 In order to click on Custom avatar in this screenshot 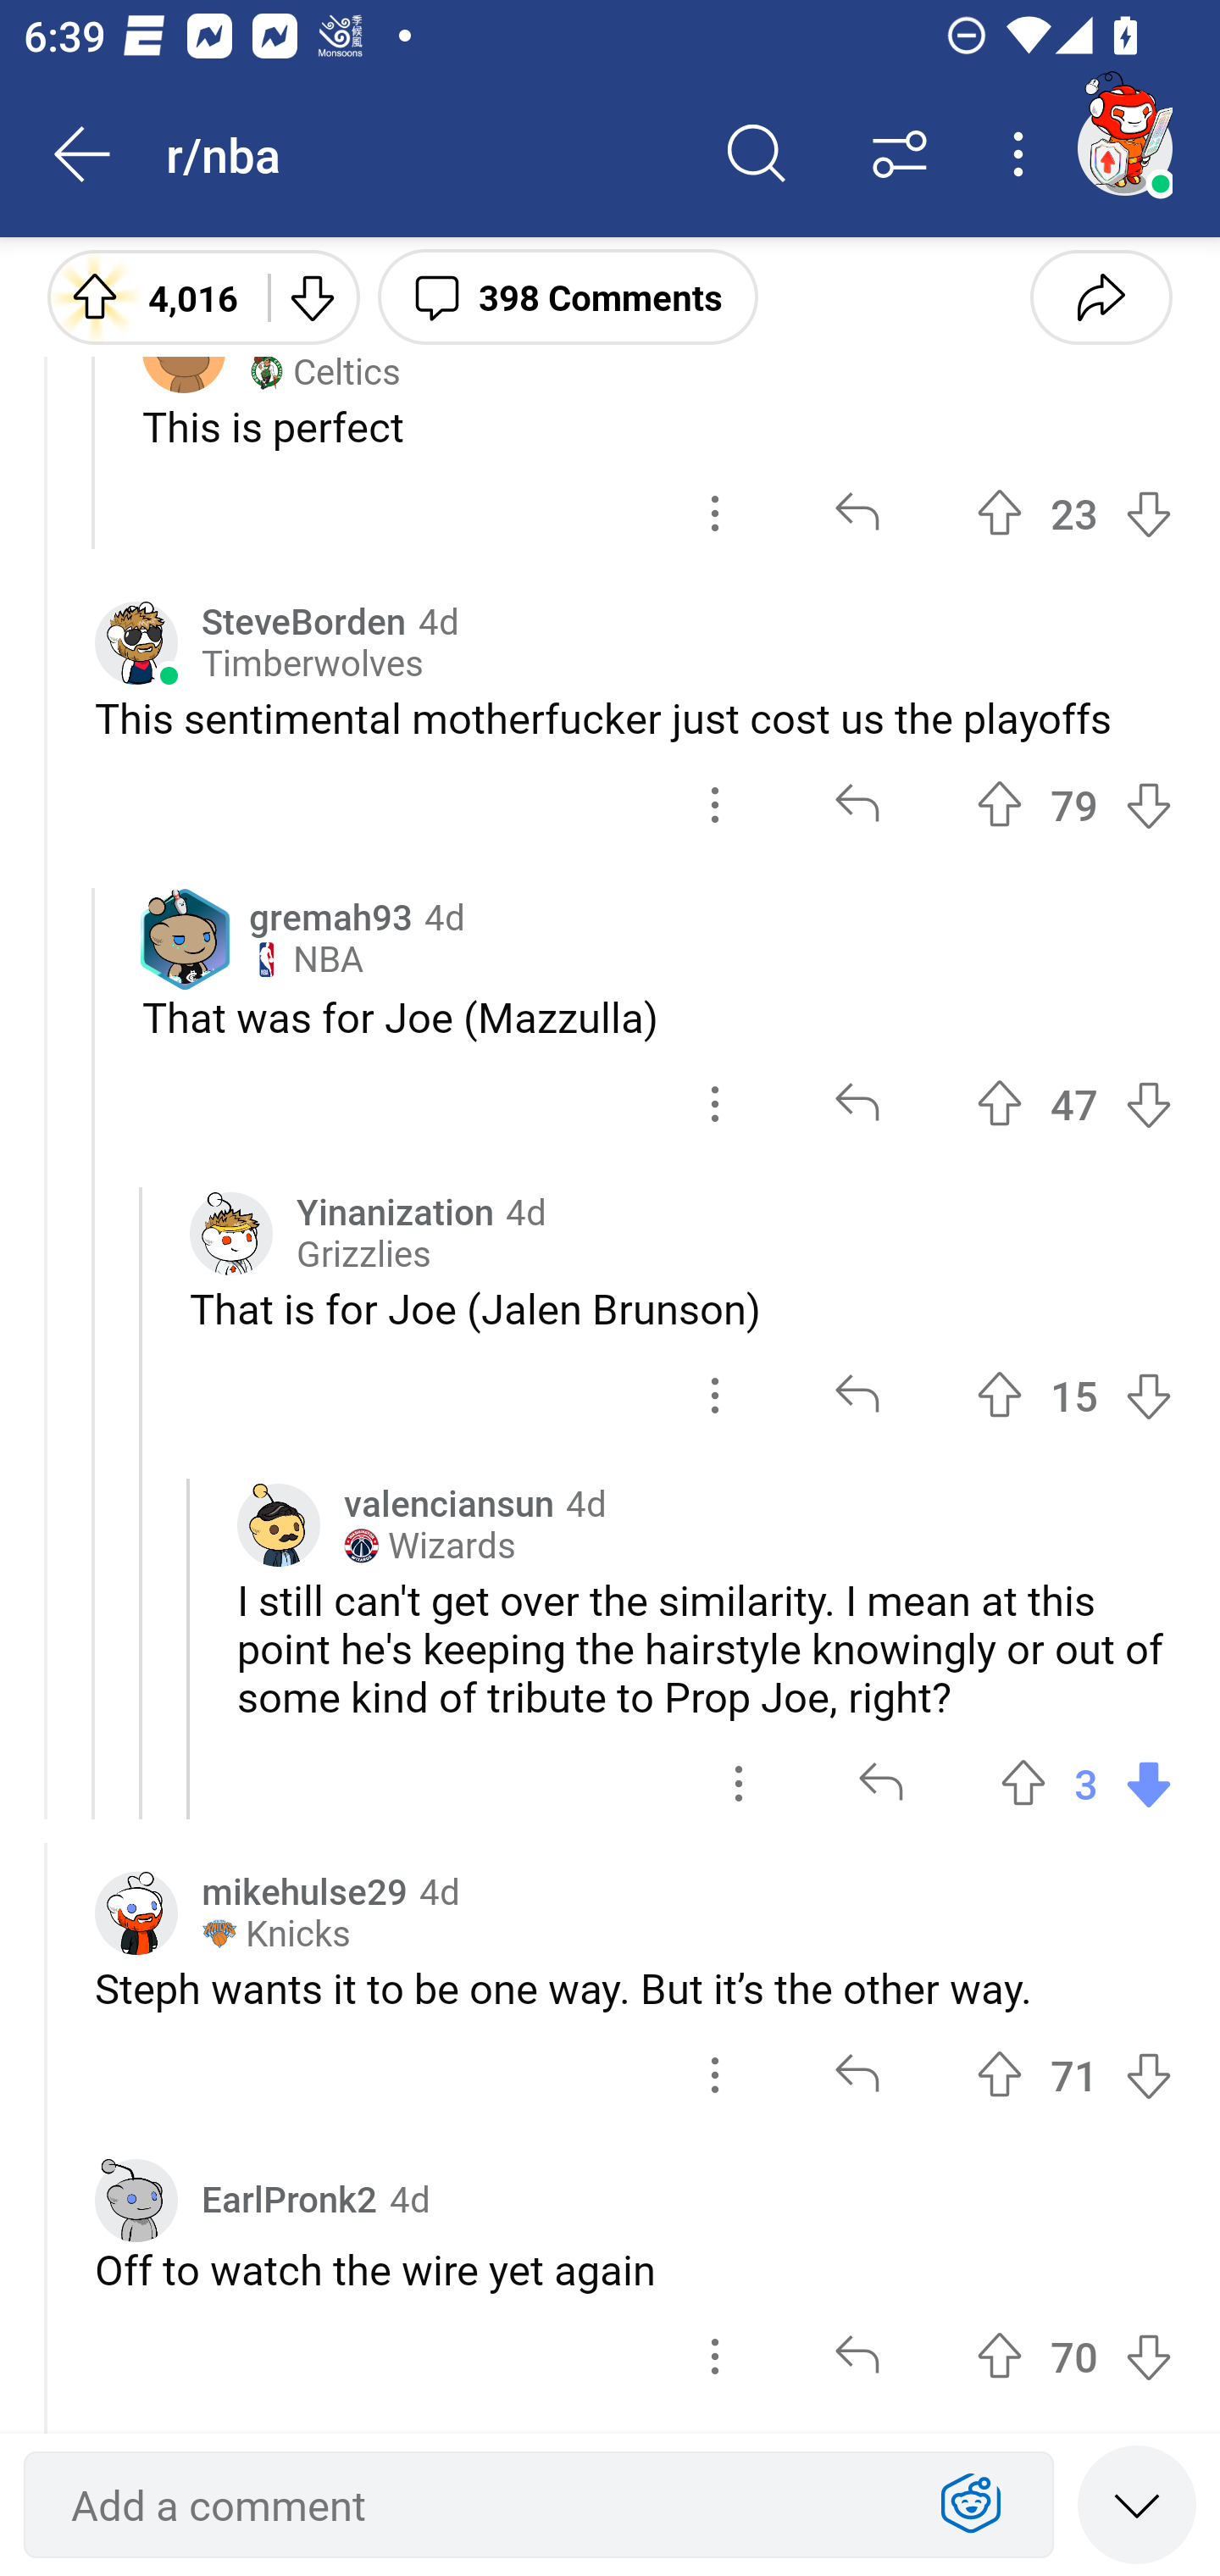, I will do `click(136, 1913)`.